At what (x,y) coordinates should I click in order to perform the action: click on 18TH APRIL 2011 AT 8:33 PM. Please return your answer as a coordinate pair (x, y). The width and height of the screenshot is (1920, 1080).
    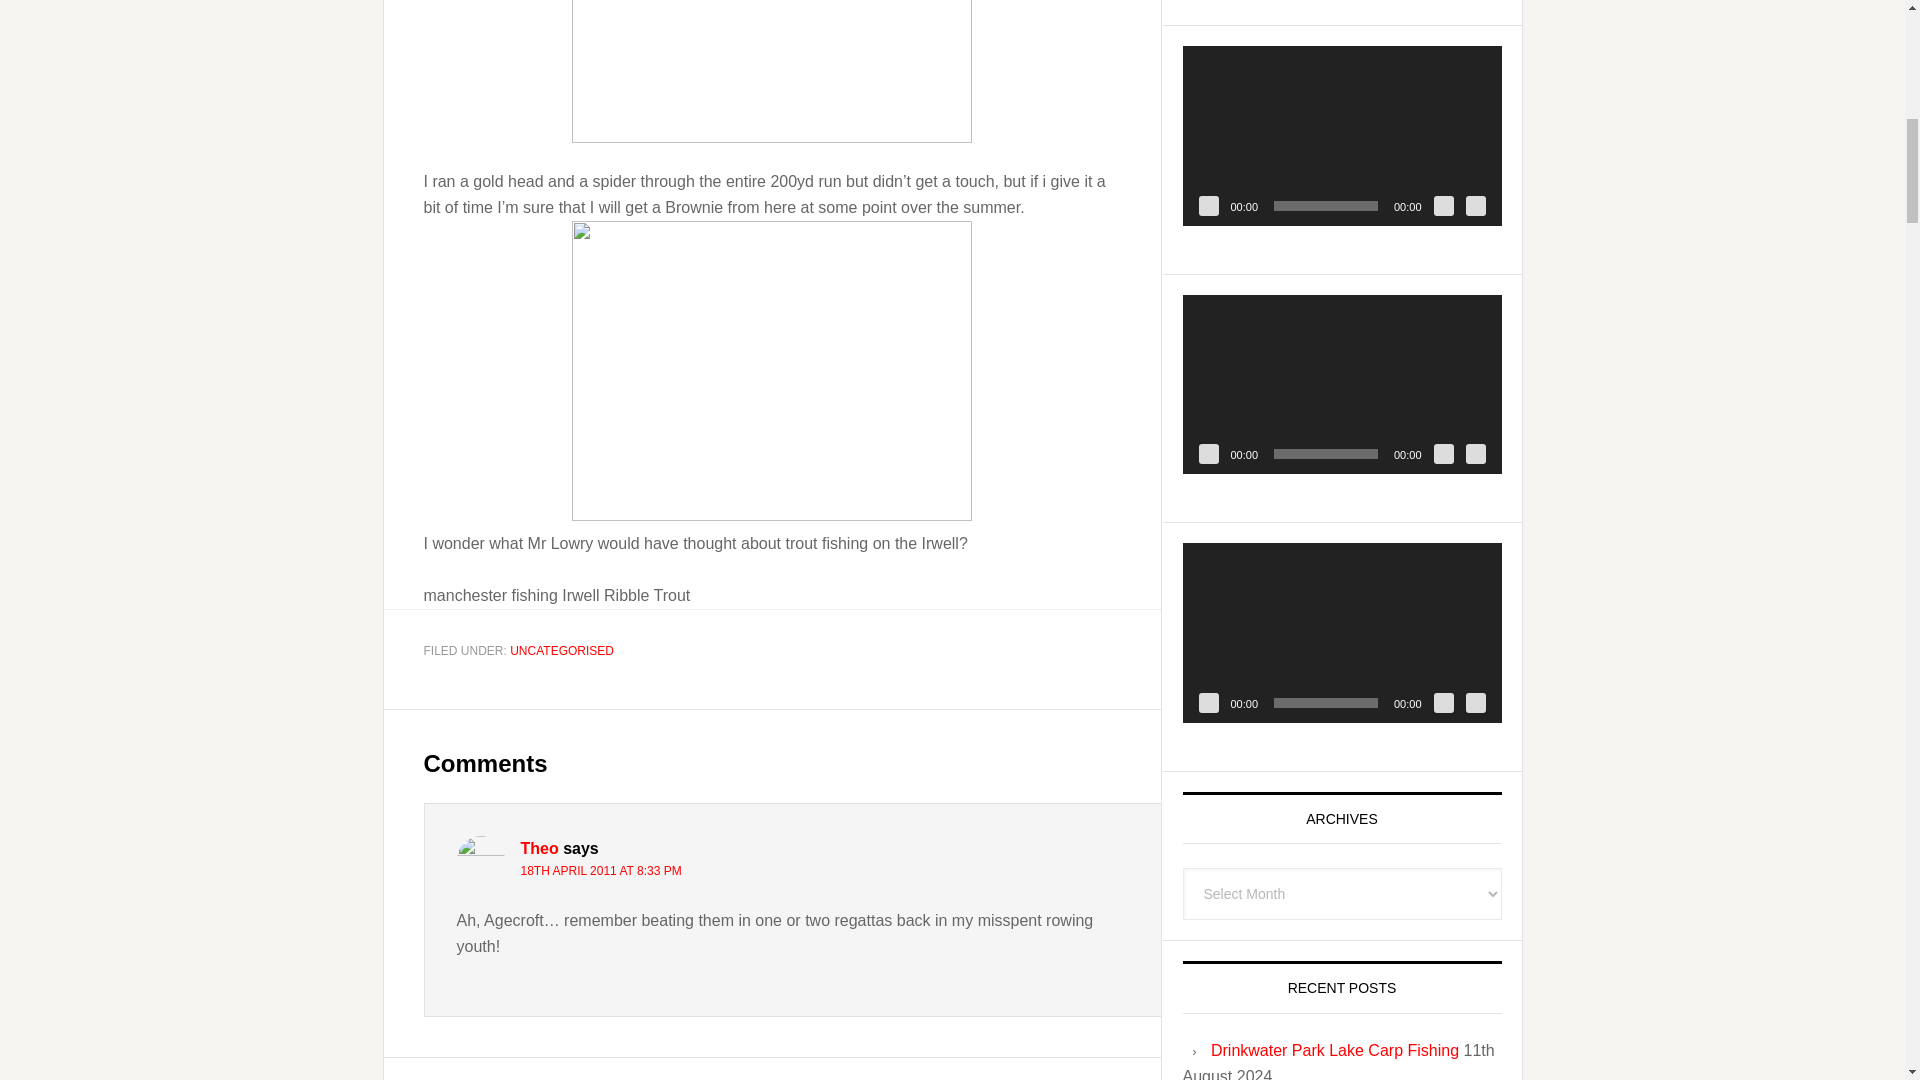
    Looking at the image, I should click on (600, 871).